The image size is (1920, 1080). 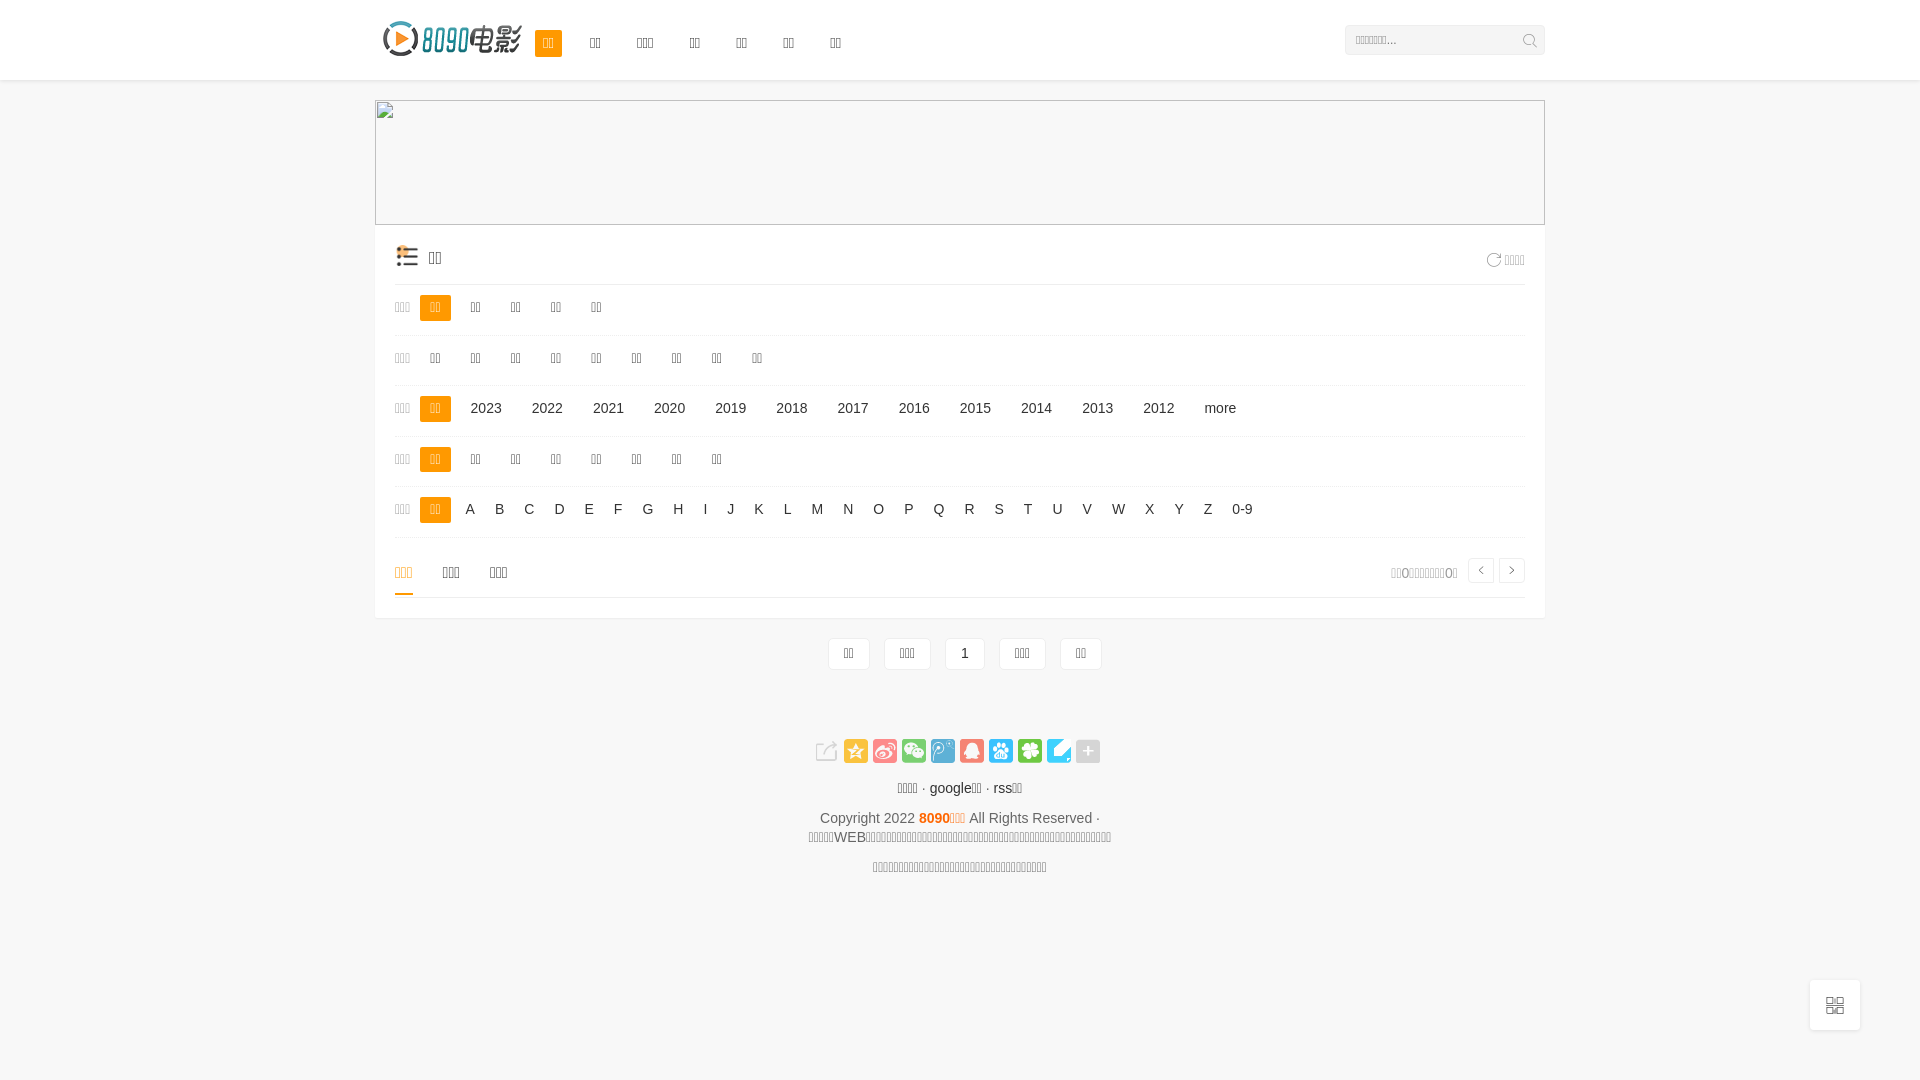 I want to click on 2021, so click(x=960, y=162).